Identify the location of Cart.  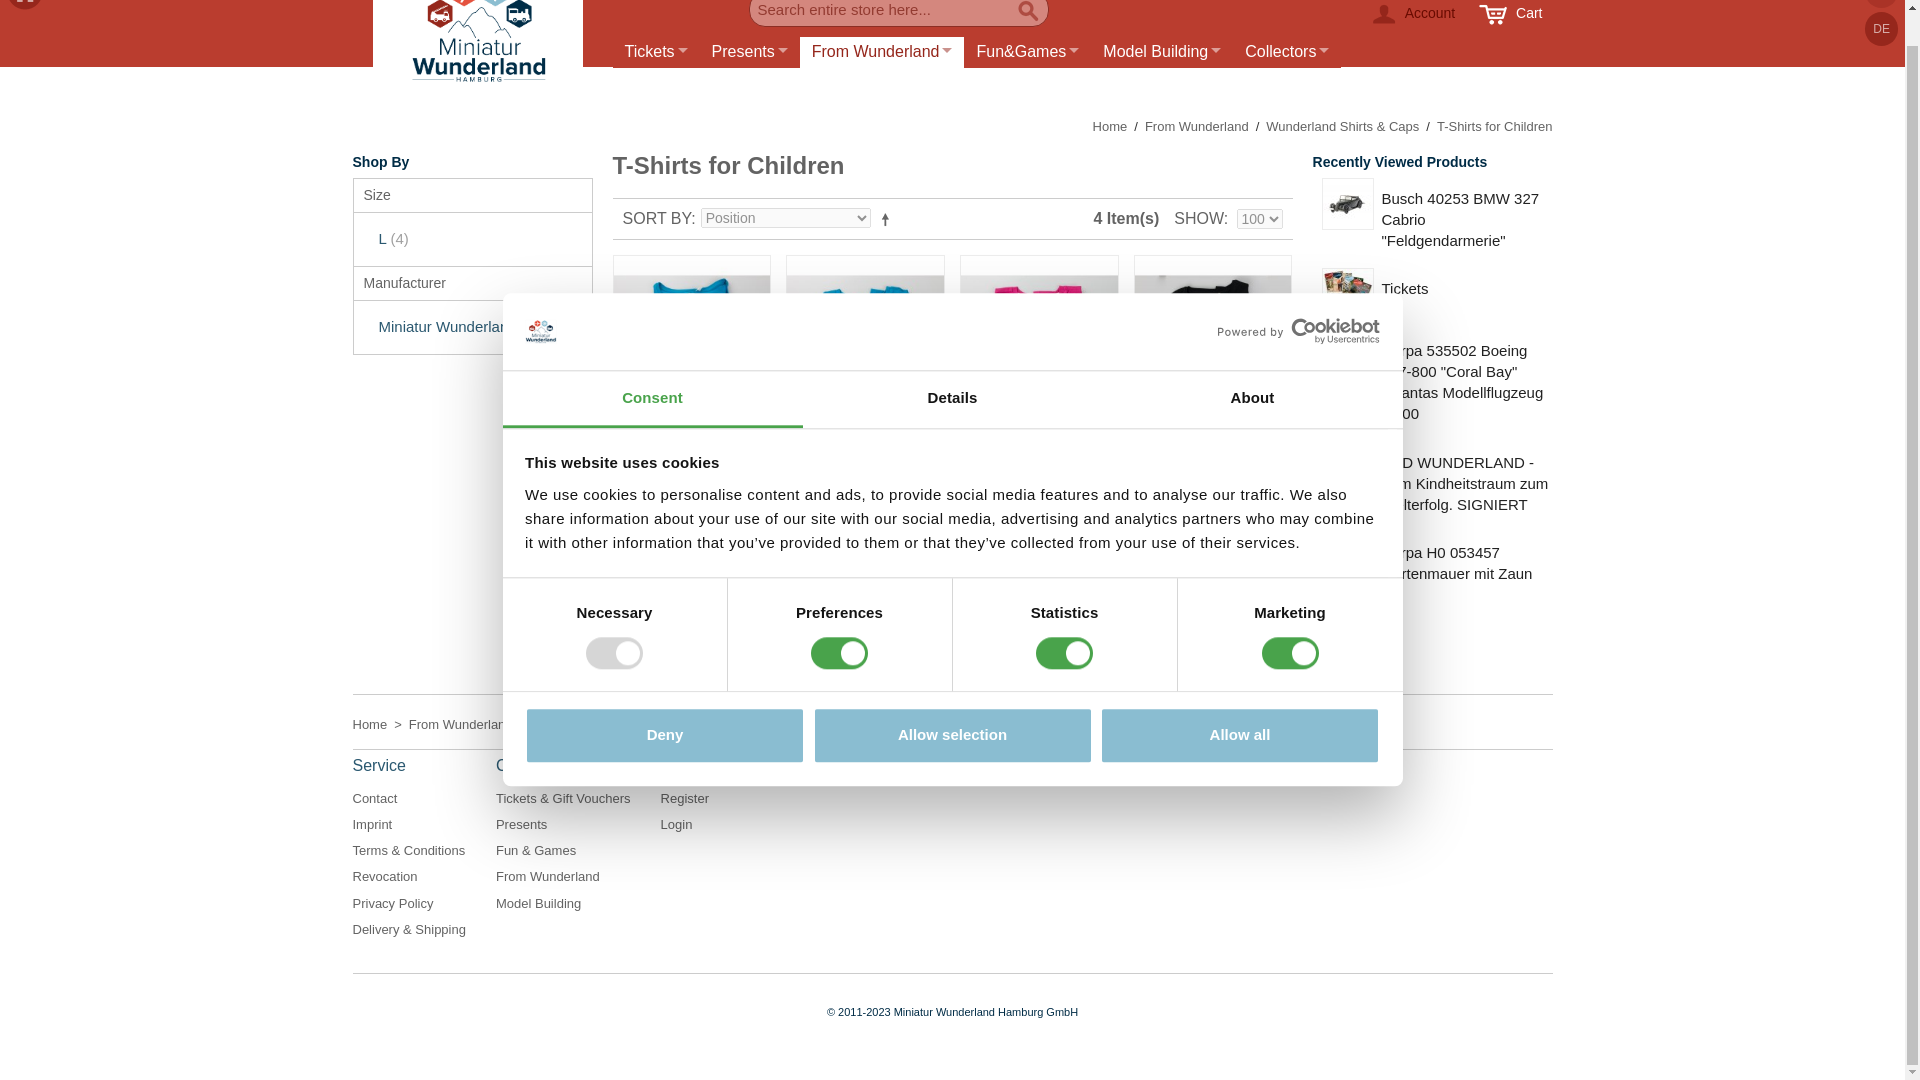
(1510, 18).